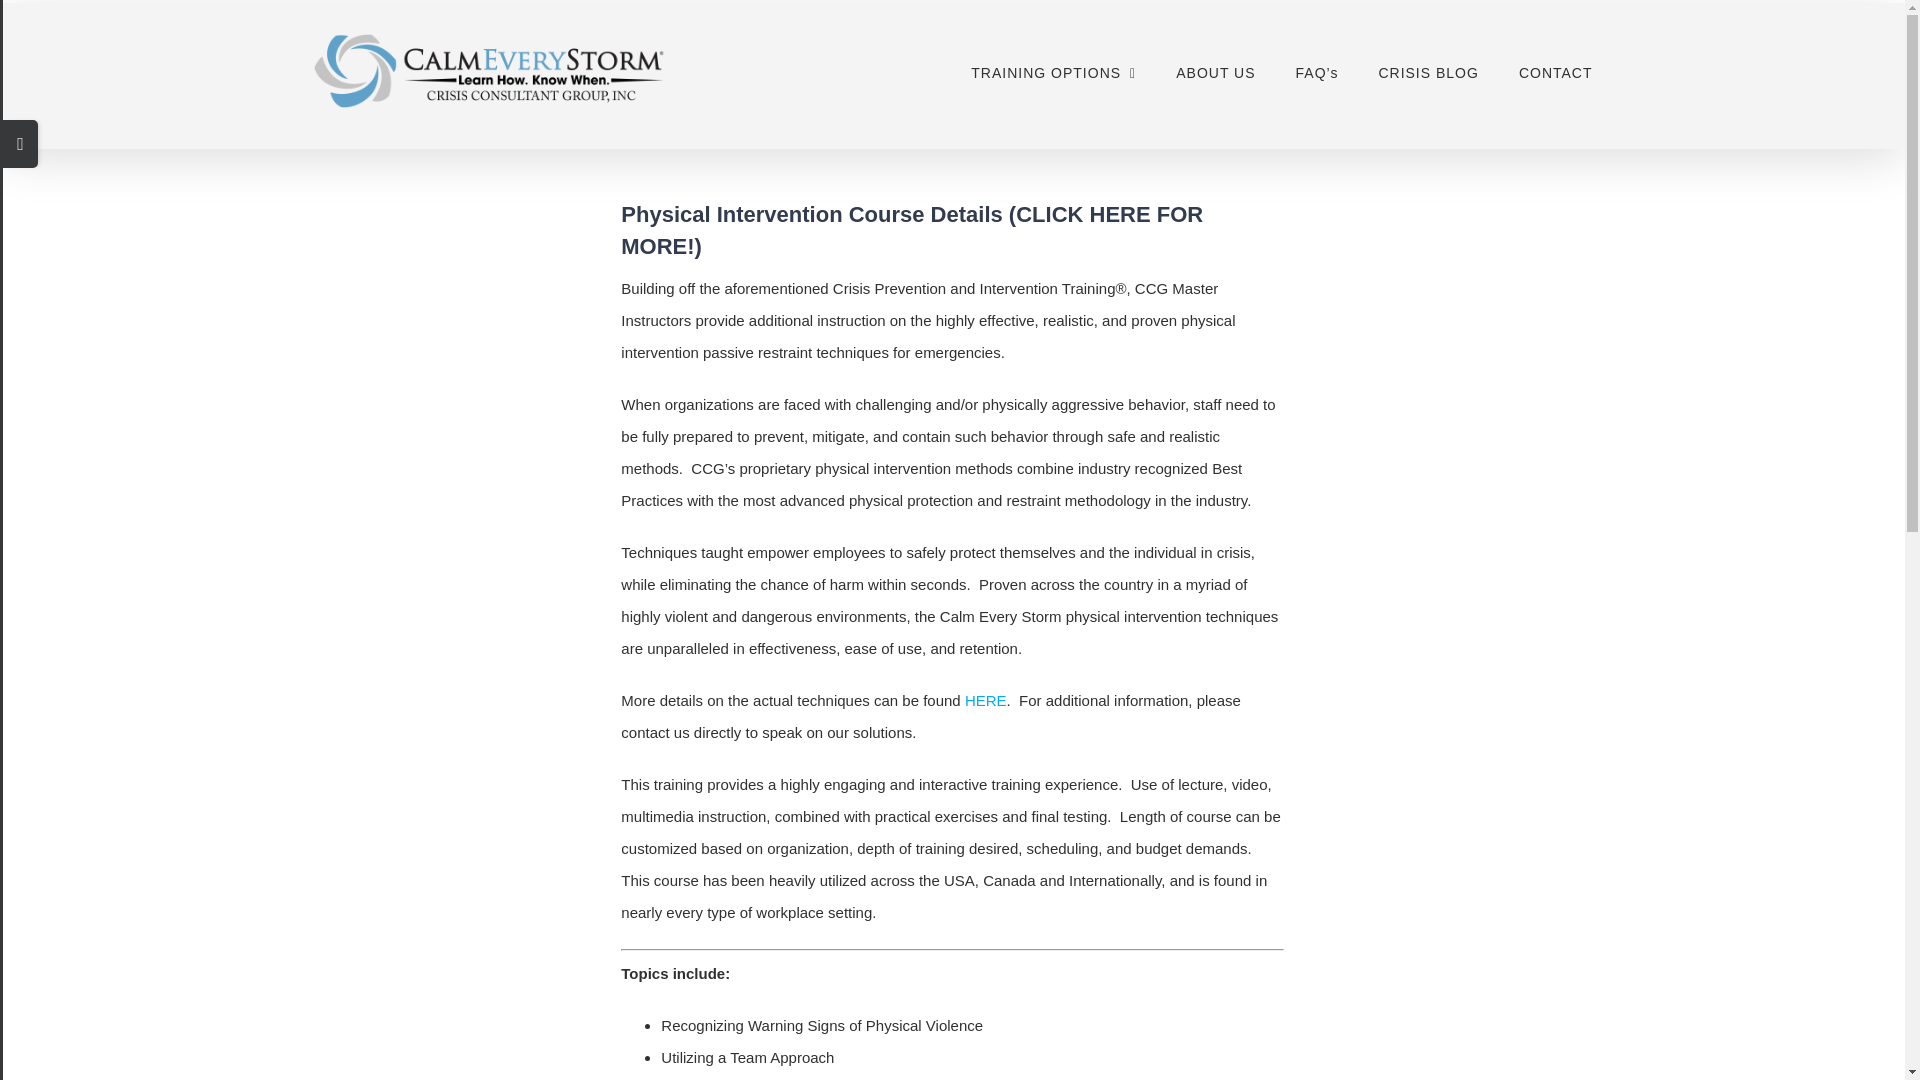 The height and width of the screenshot is (1080, 1920). I want to click on HERE, so click(986, 700).